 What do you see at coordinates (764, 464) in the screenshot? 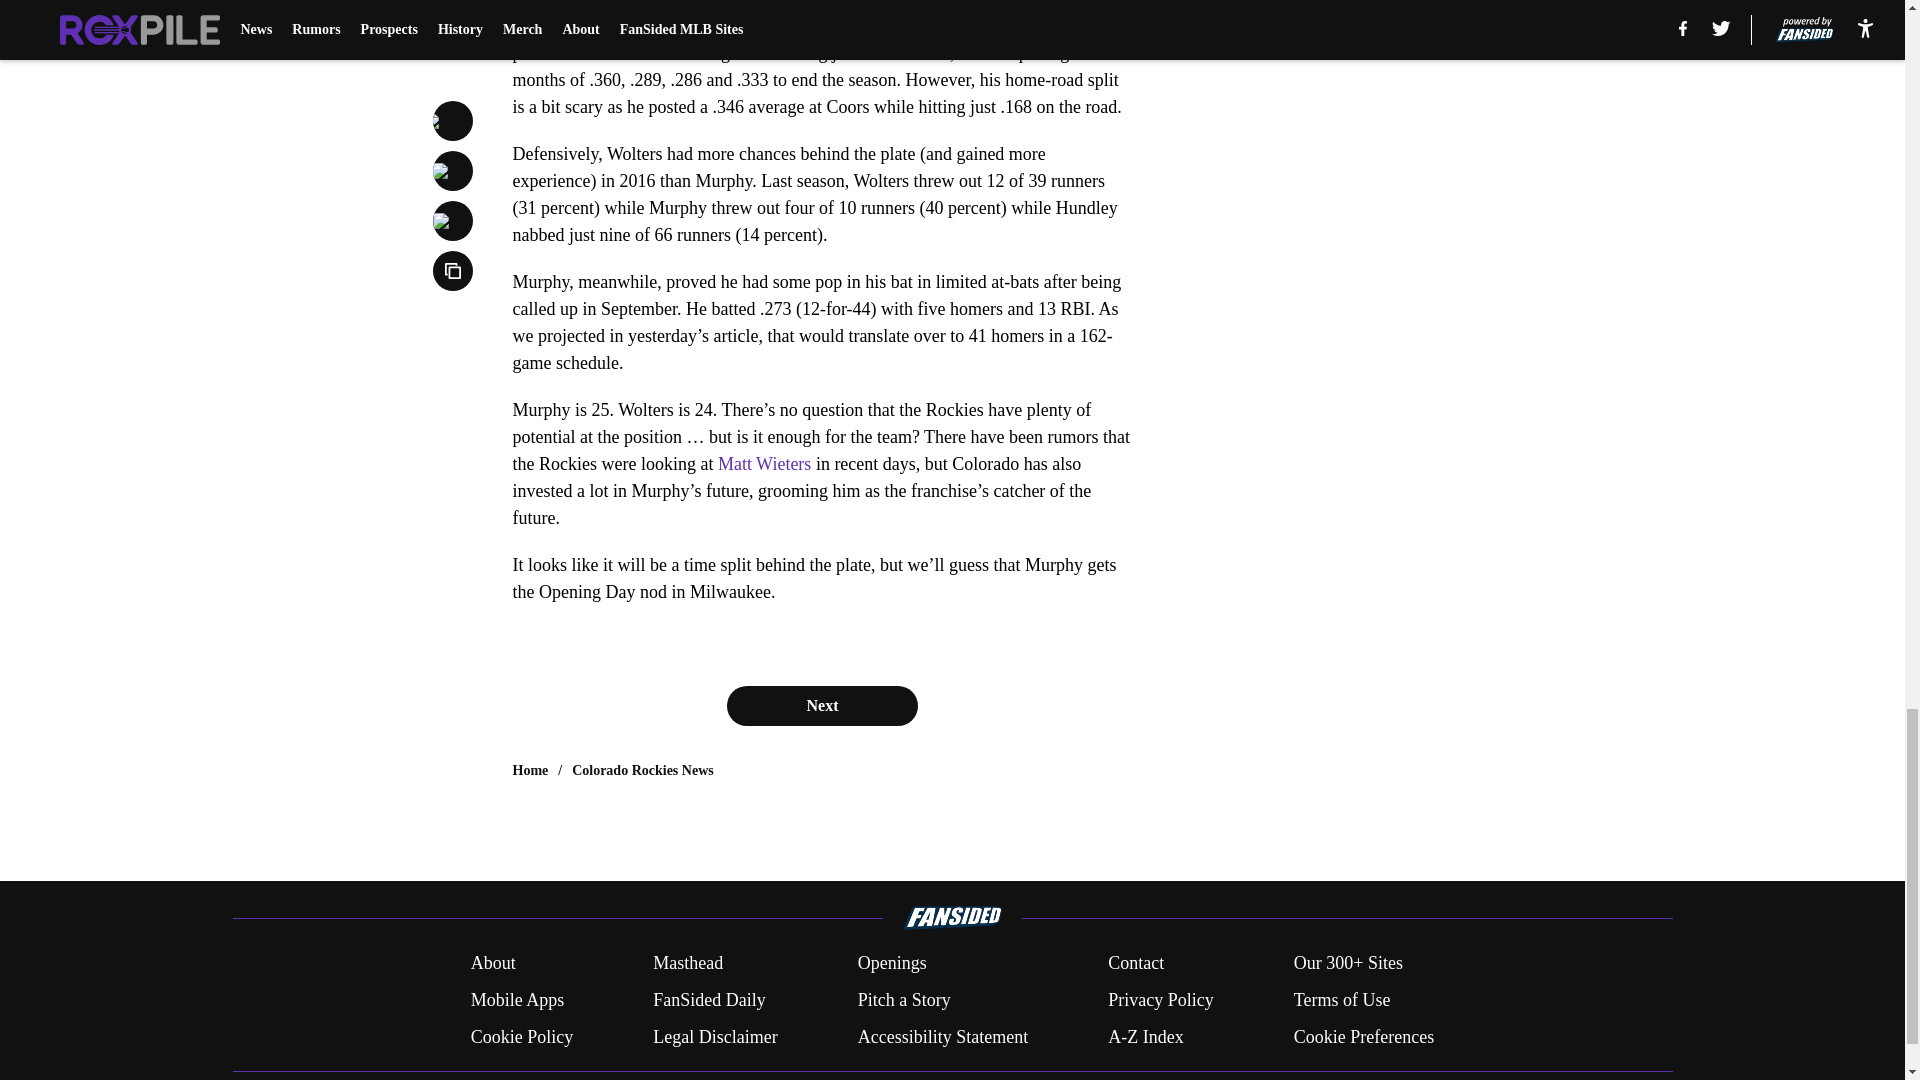
I see `Matt Wieters` at bounding box center [764, 464].